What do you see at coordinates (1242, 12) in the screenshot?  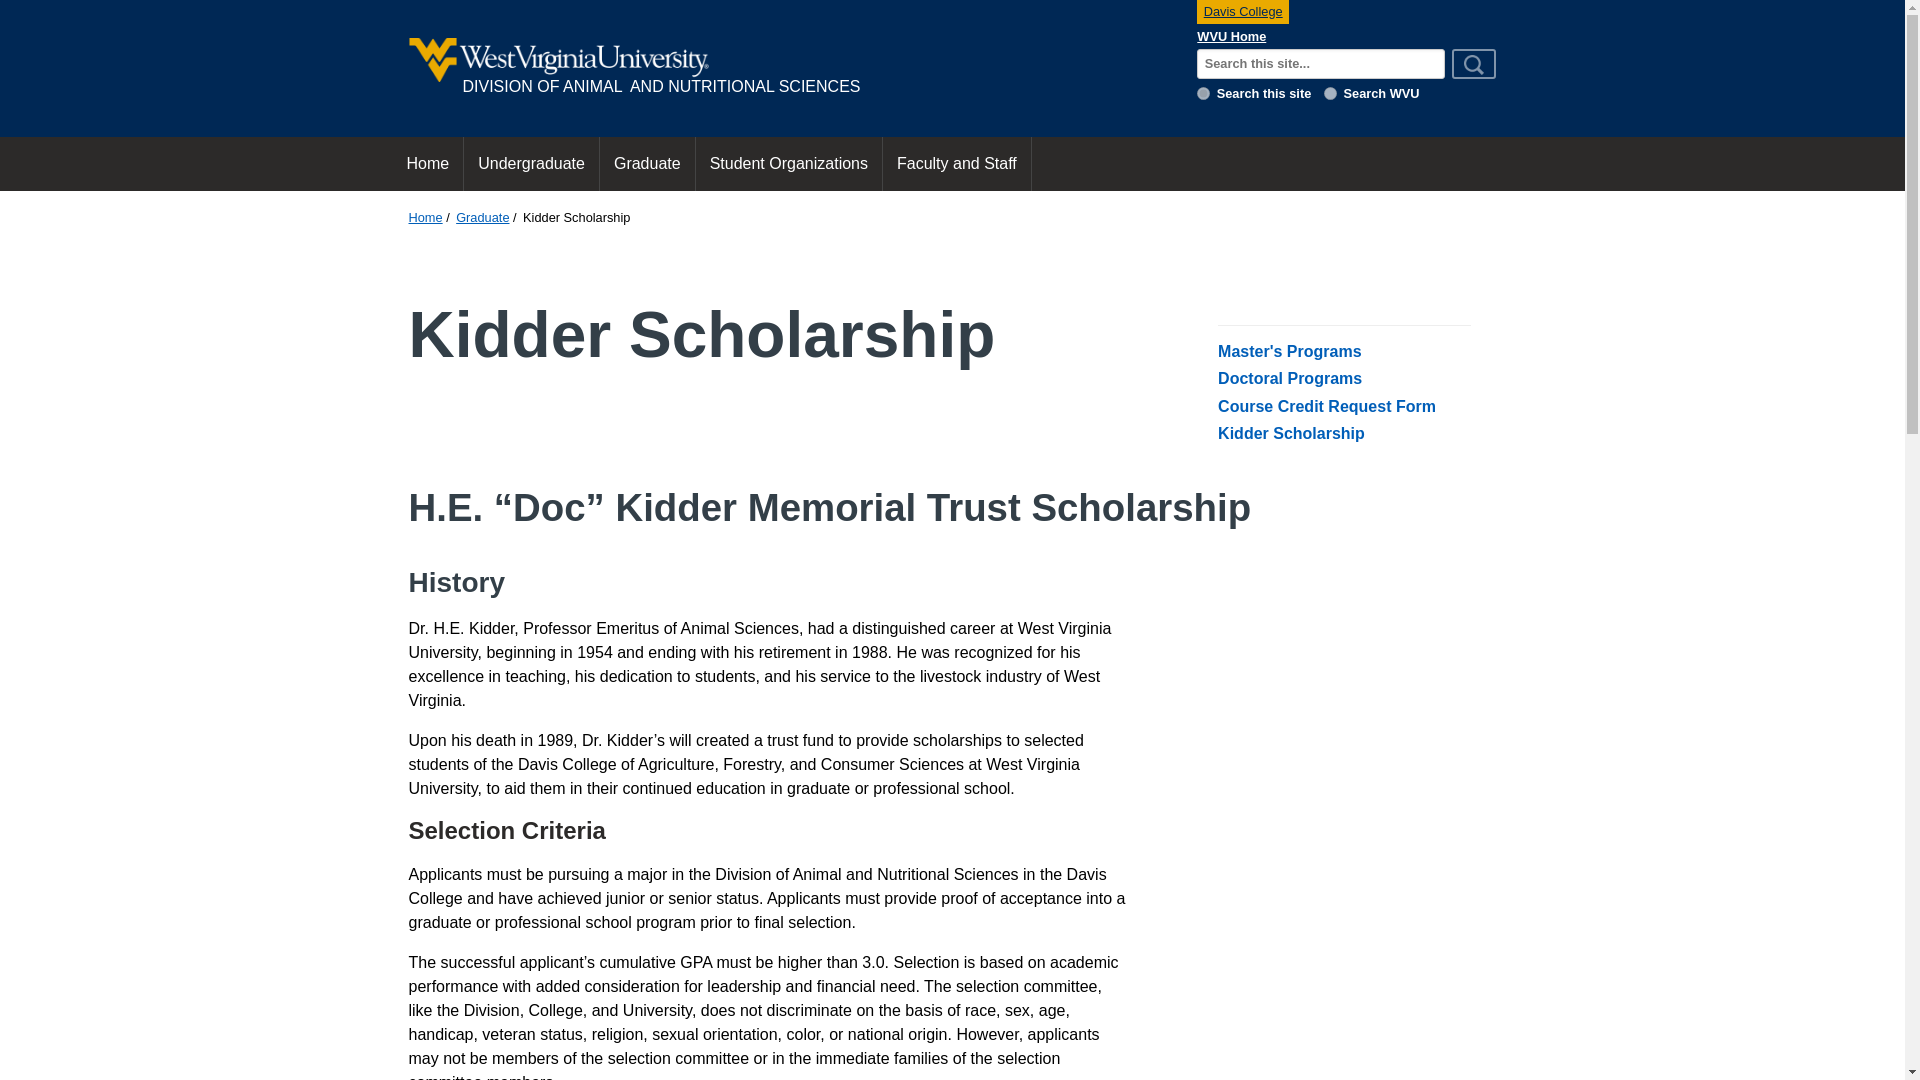 I see `Davis College` at bounding box center [1242, 12].